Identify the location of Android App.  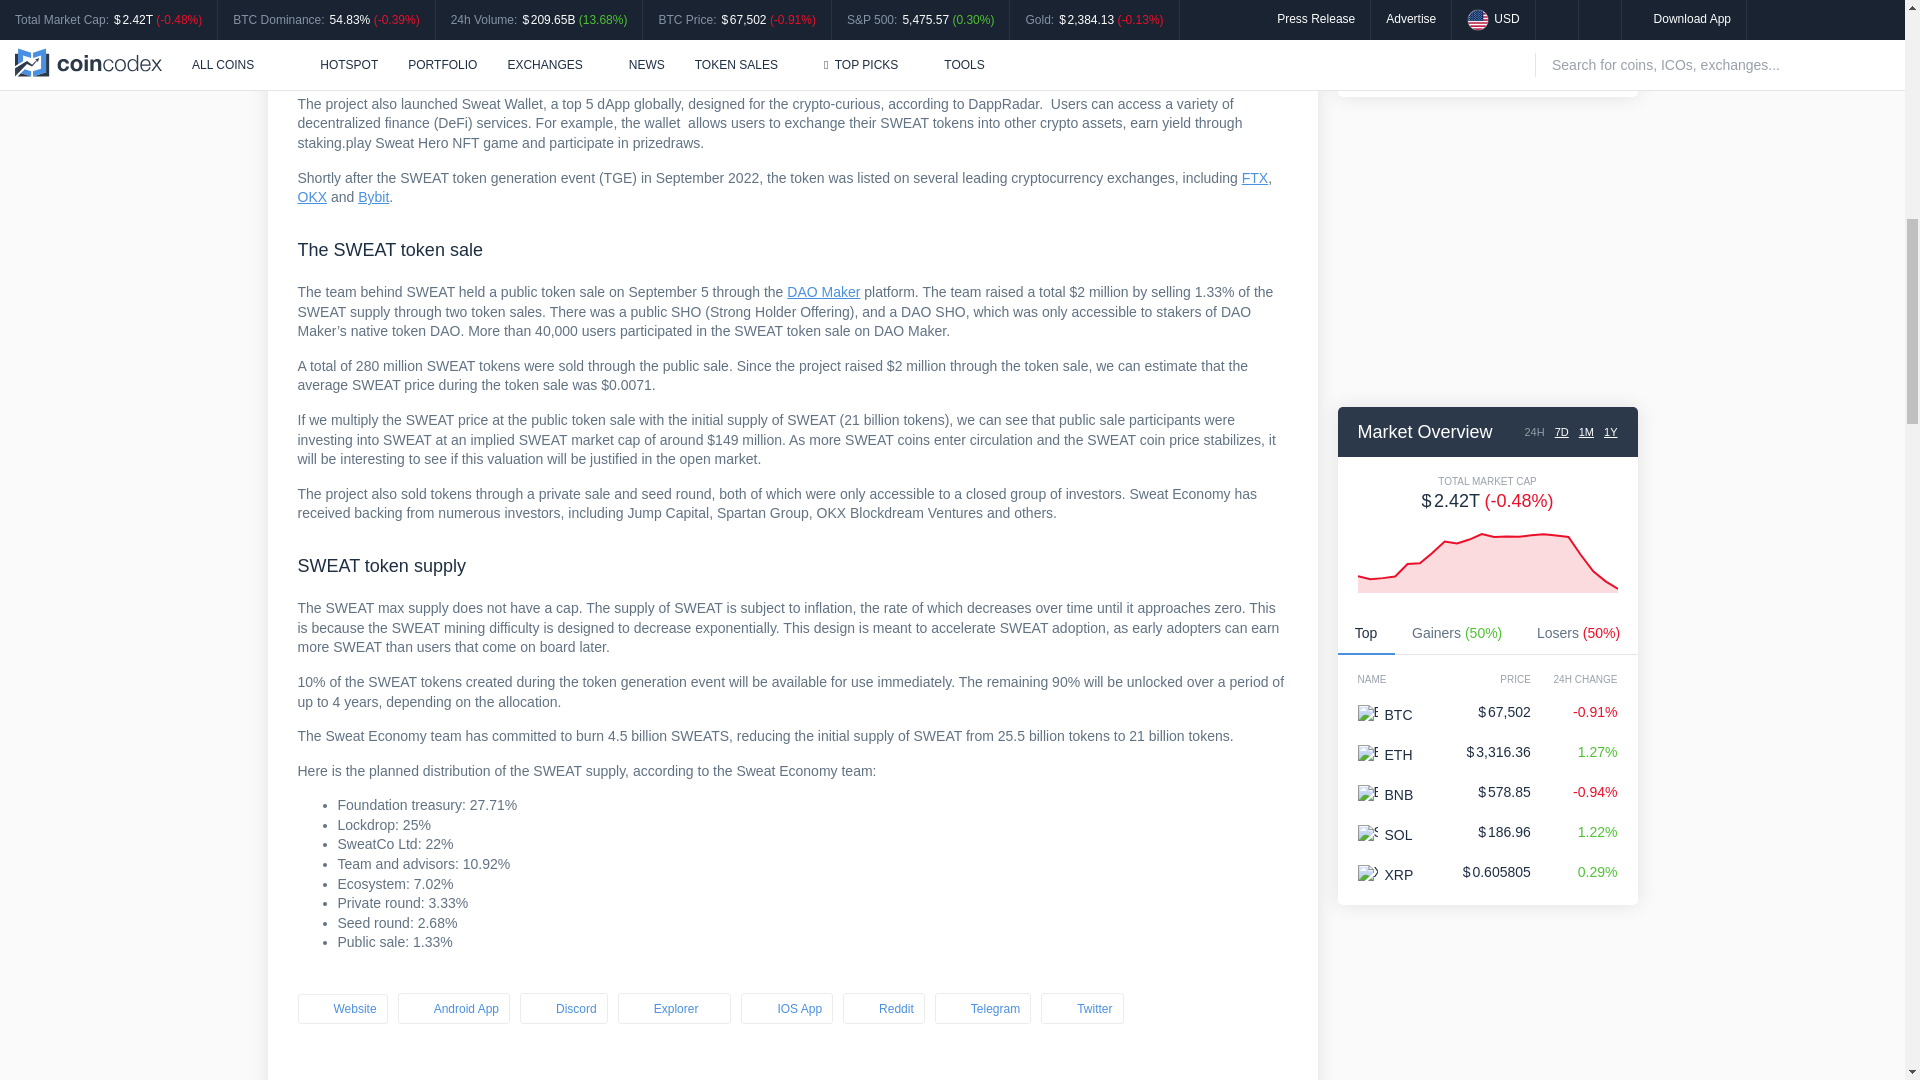
(454, 1008).